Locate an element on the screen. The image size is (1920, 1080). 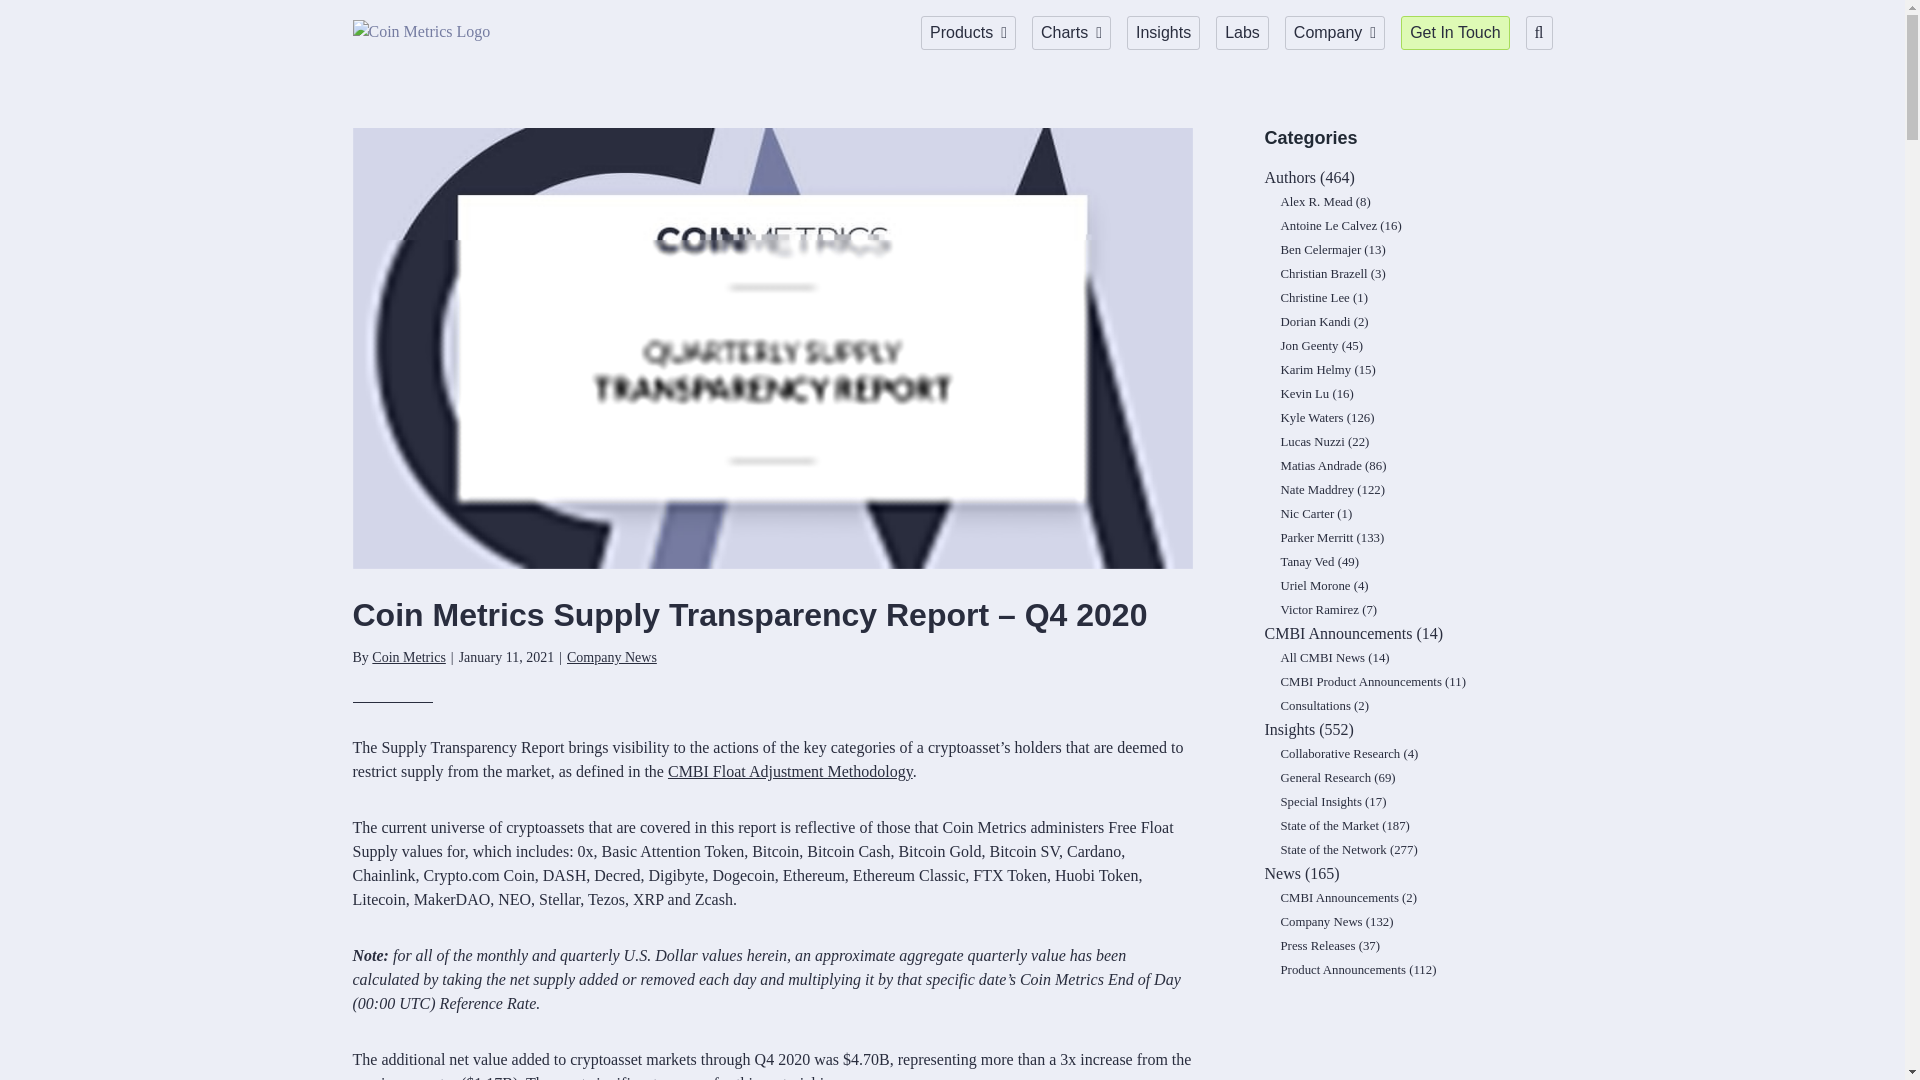
Insights is located at coordinates (1164, 32).